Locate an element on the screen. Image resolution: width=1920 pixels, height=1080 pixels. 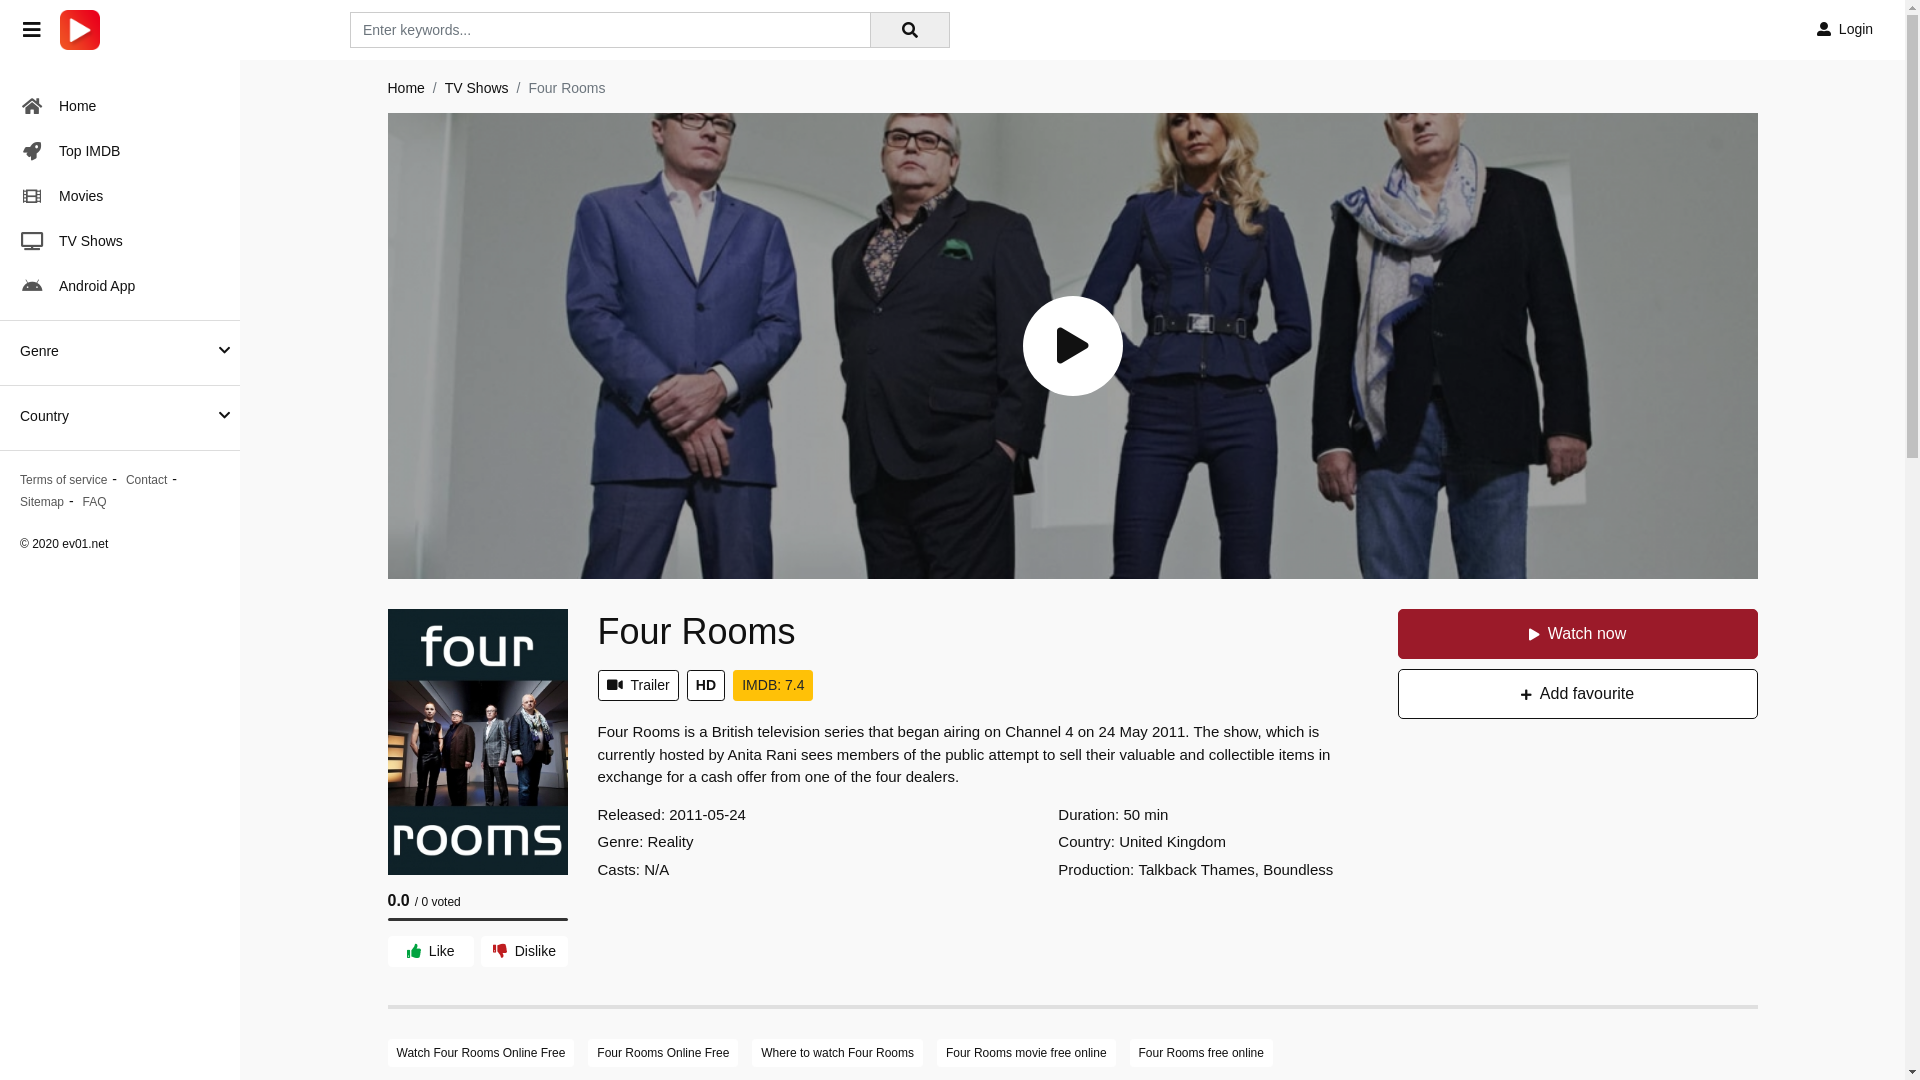
Android App is located at coordinates (120, 286).